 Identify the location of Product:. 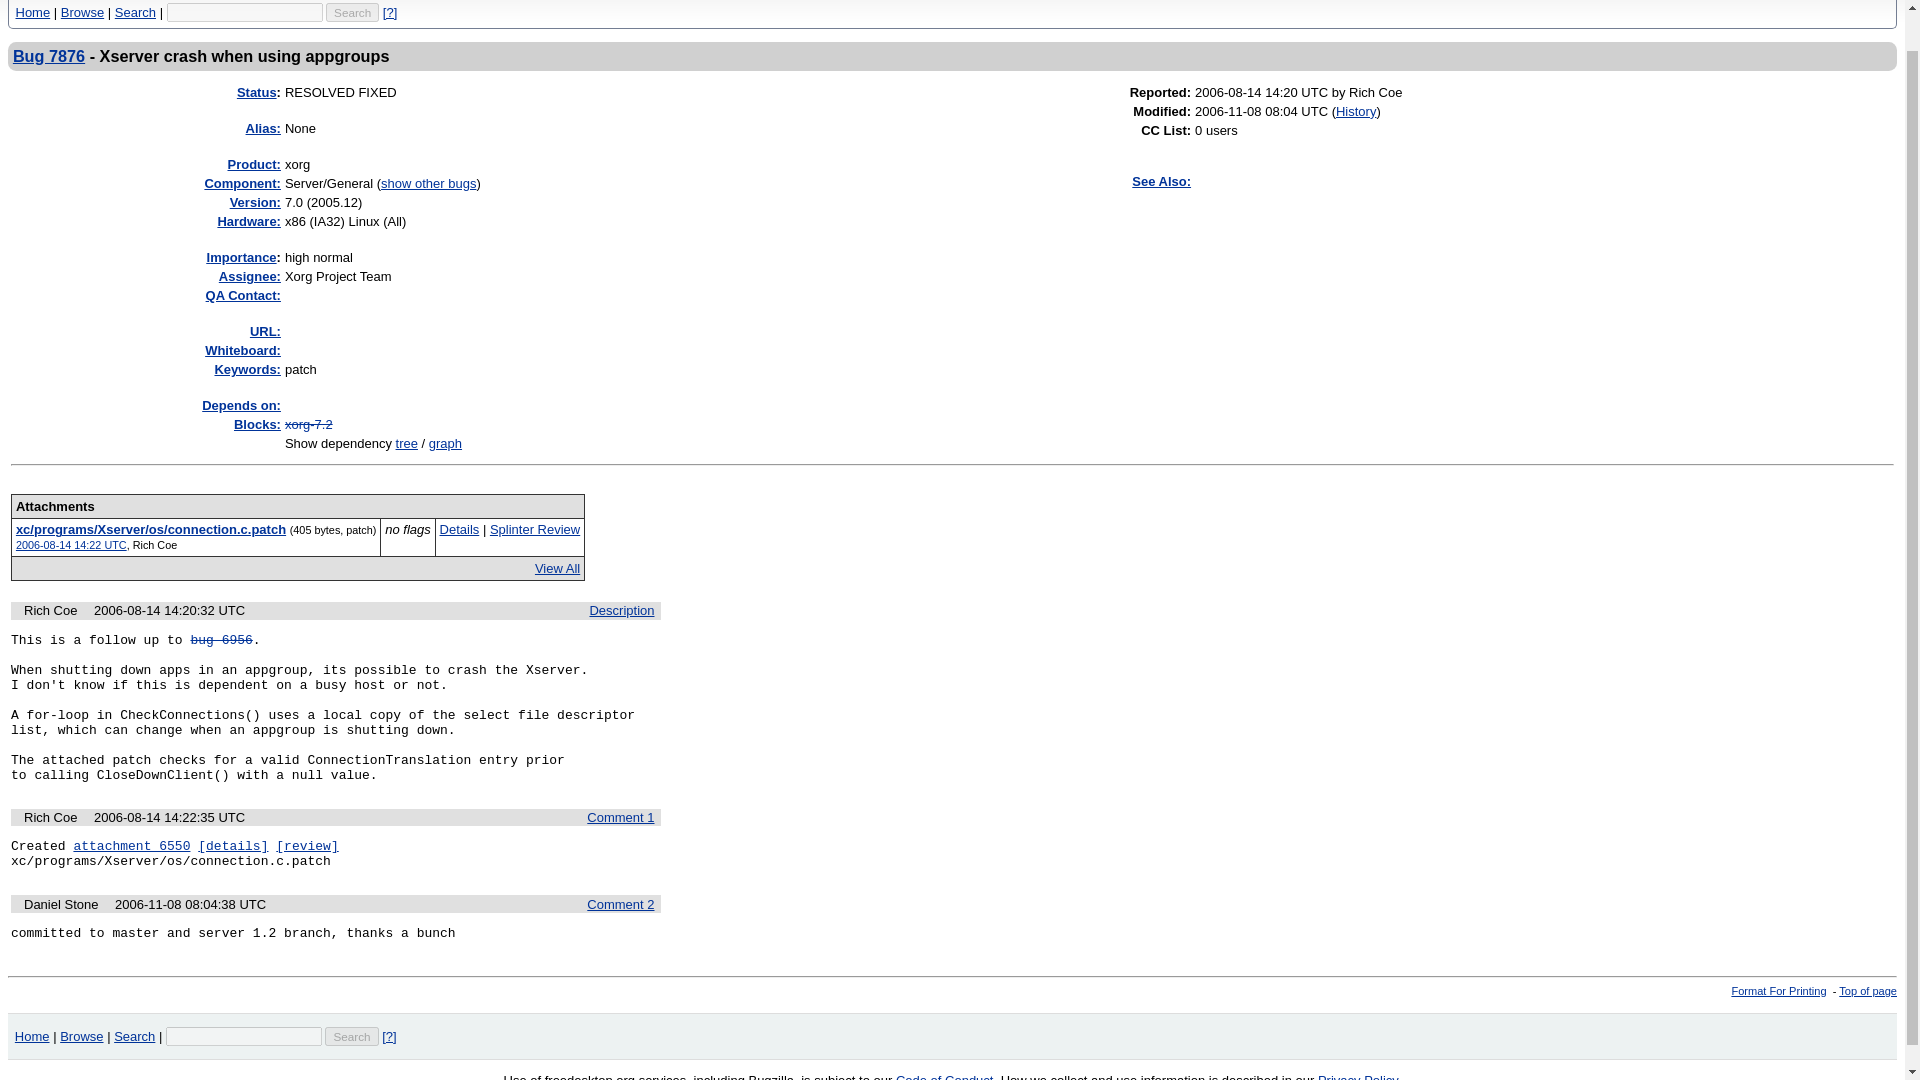
(254, 164).